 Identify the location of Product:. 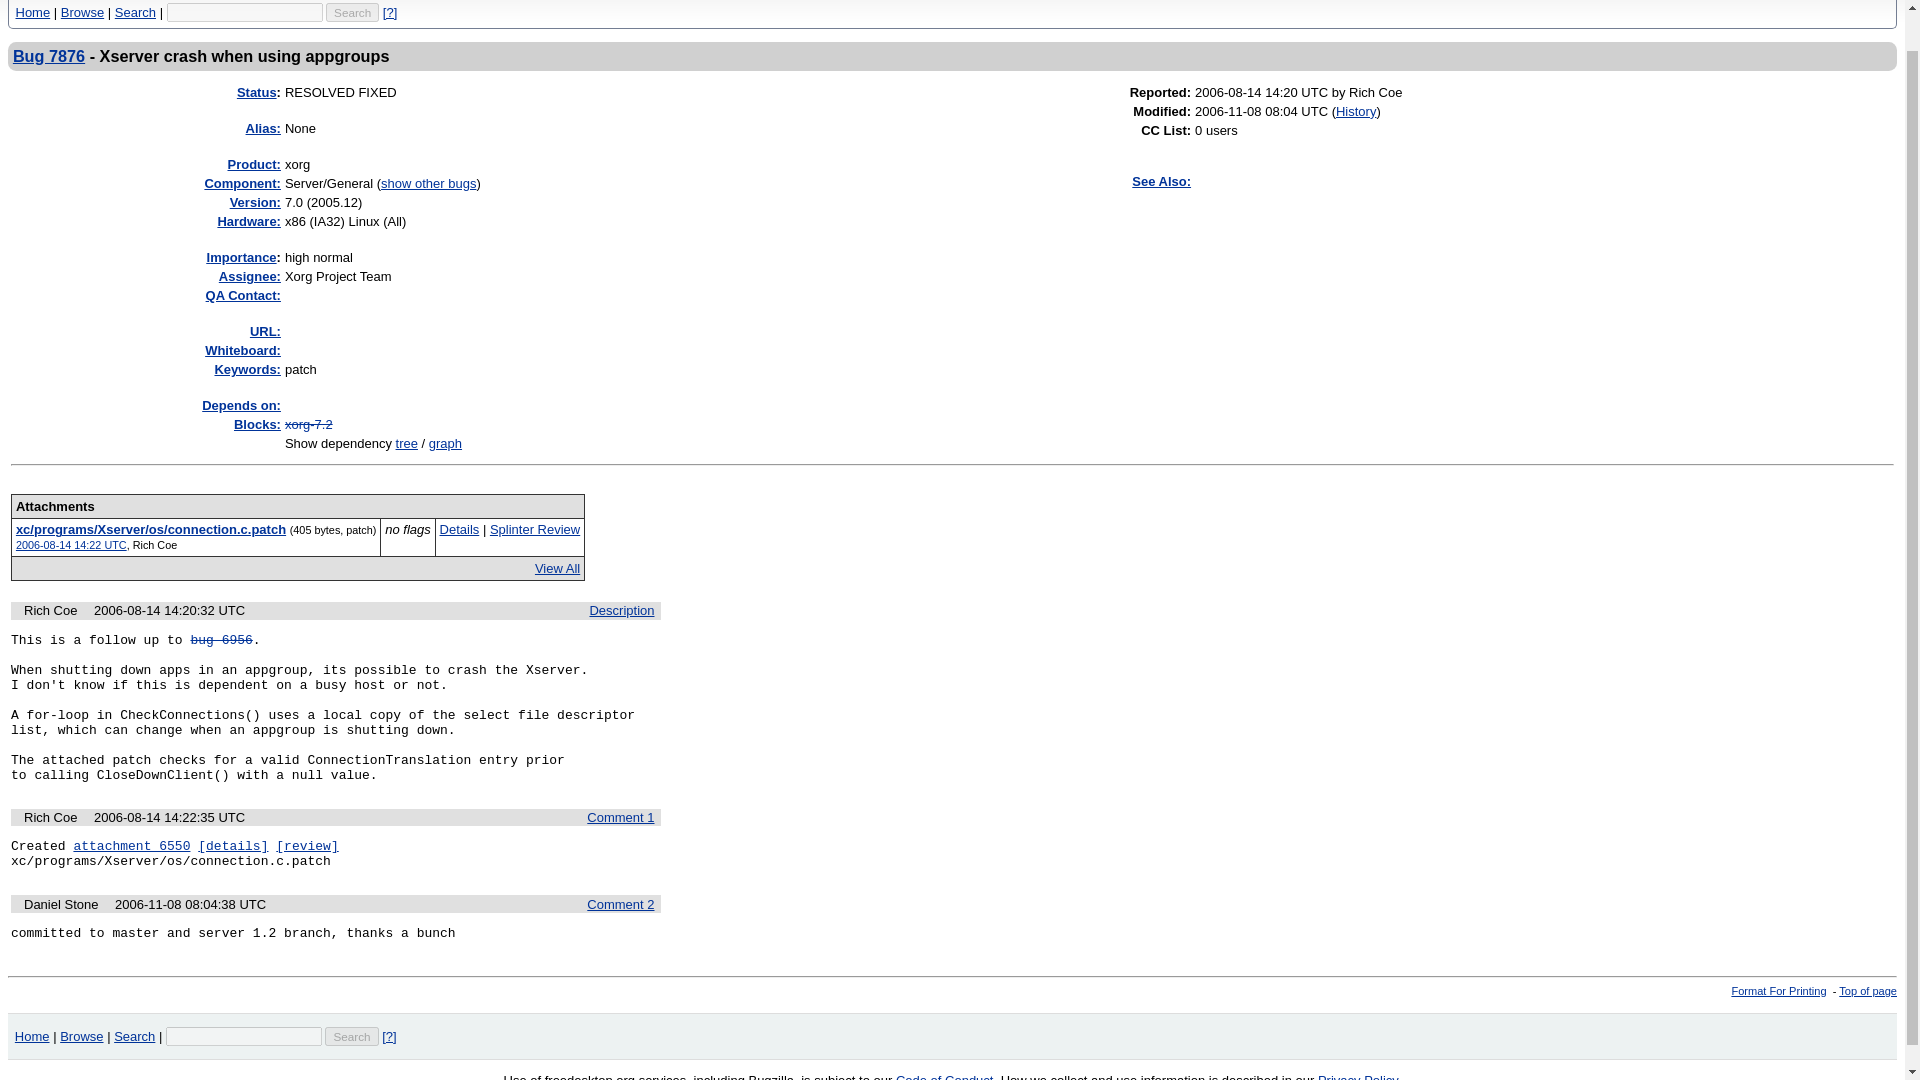
(254, 164).